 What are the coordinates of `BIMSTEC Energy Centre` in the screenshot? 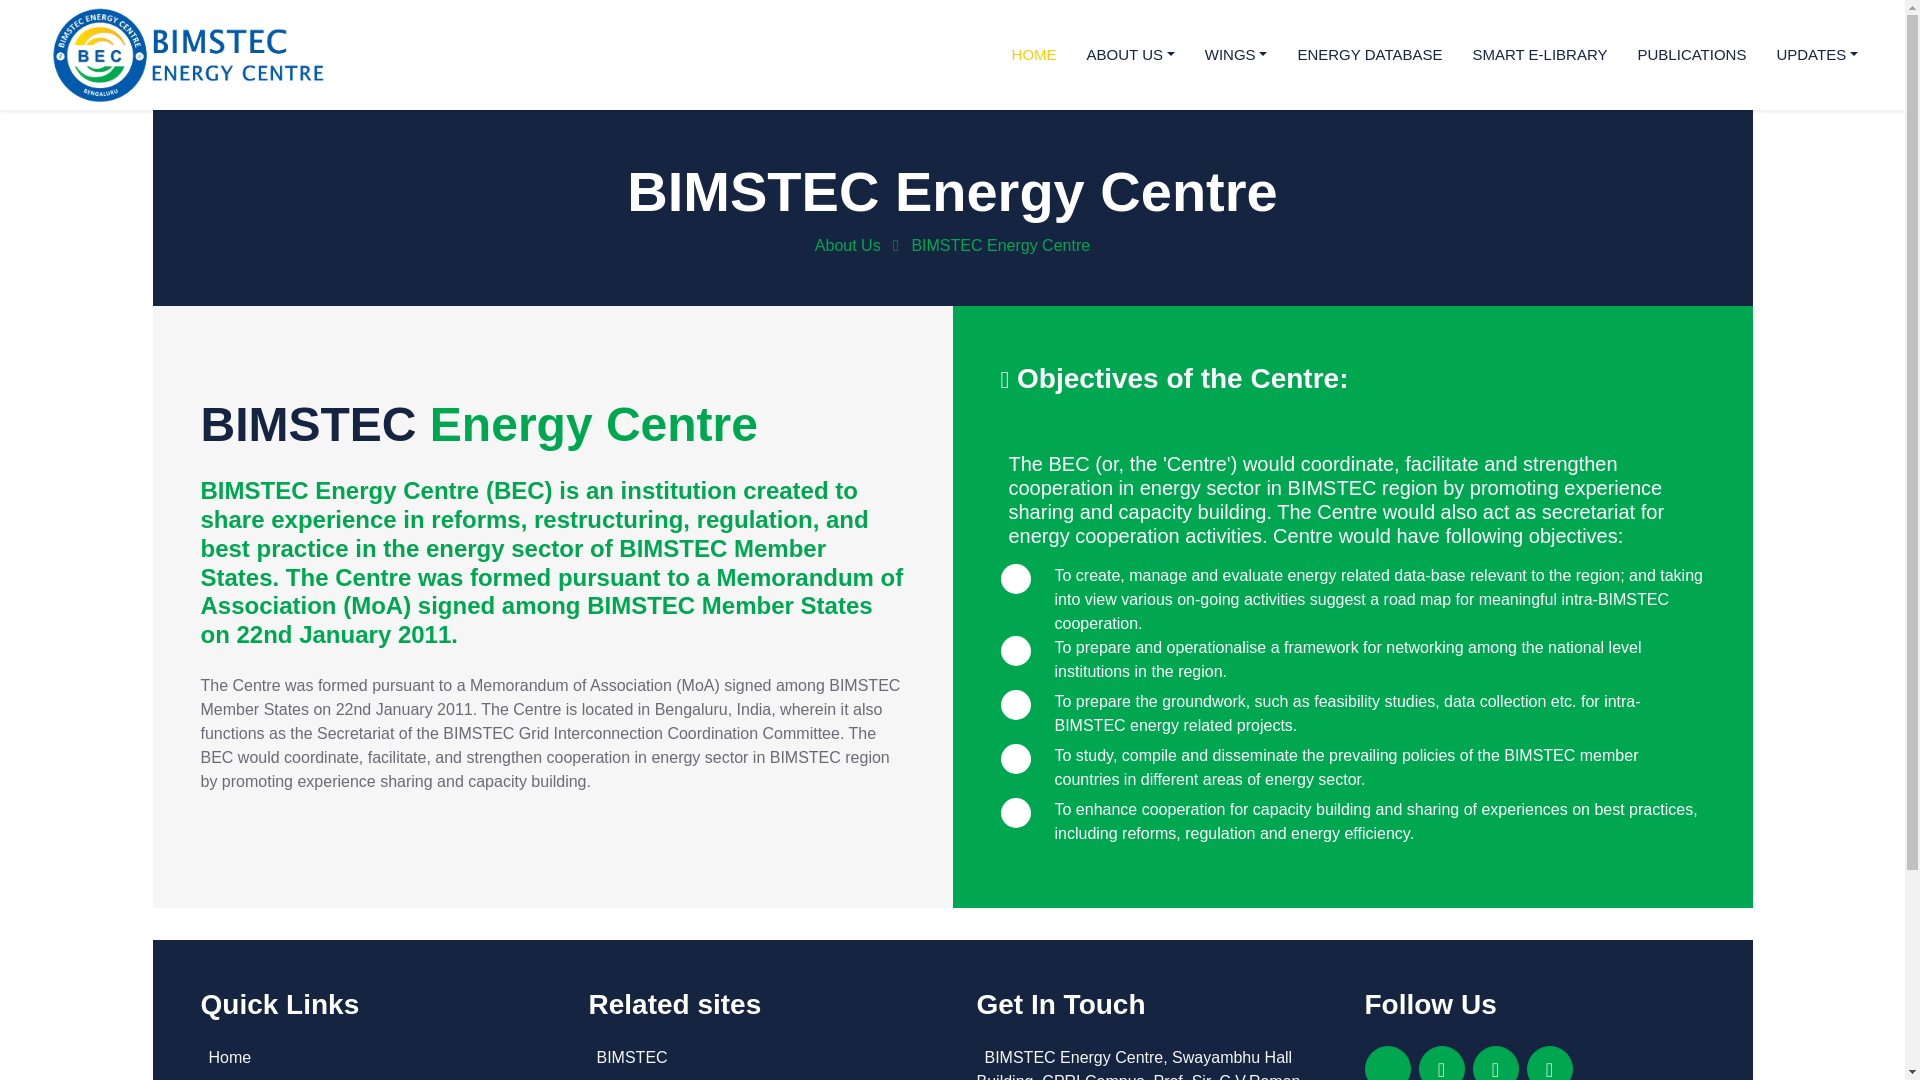 It's located at (1000, 244).